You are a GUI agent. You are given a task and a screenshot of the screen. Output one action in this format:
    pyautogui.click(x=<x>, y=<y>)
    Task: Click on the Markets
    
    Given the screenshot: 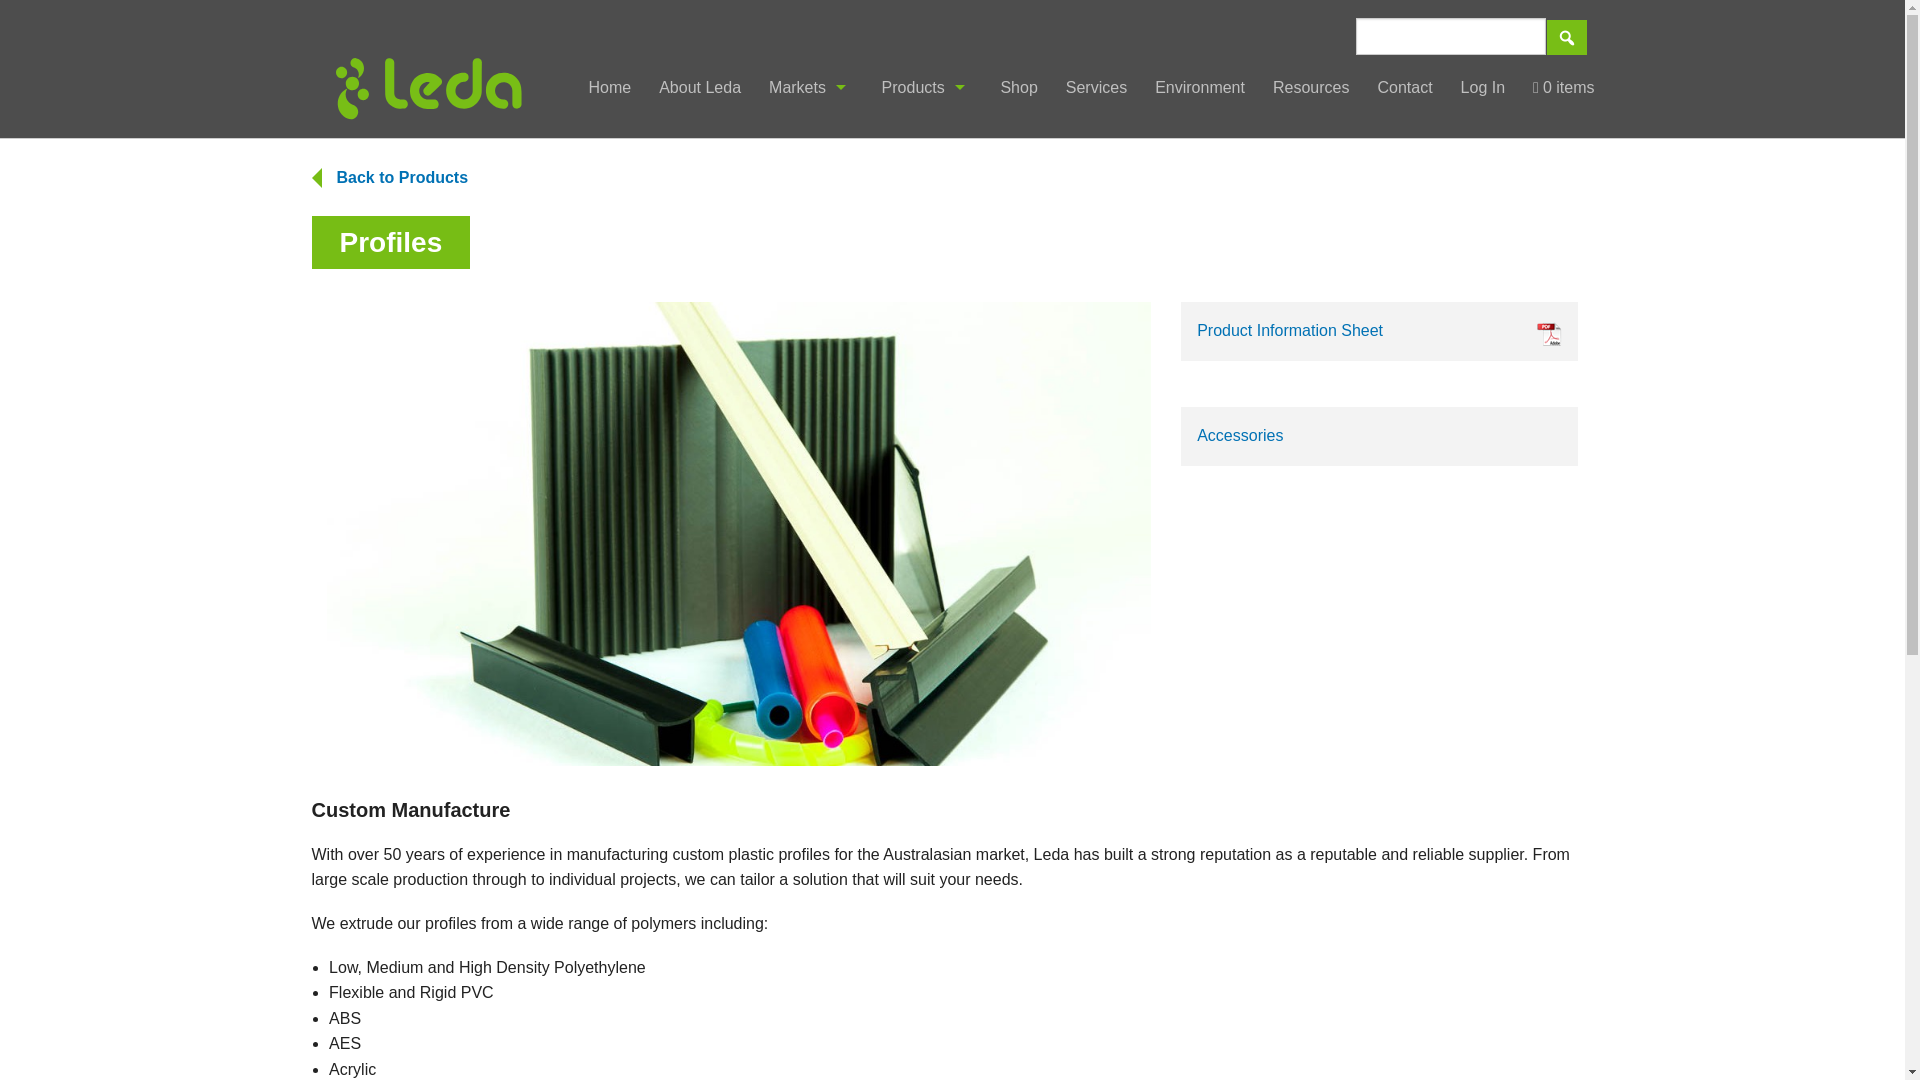 What is the action you would take?
    pyautogui.click(x=810, y=87)
    